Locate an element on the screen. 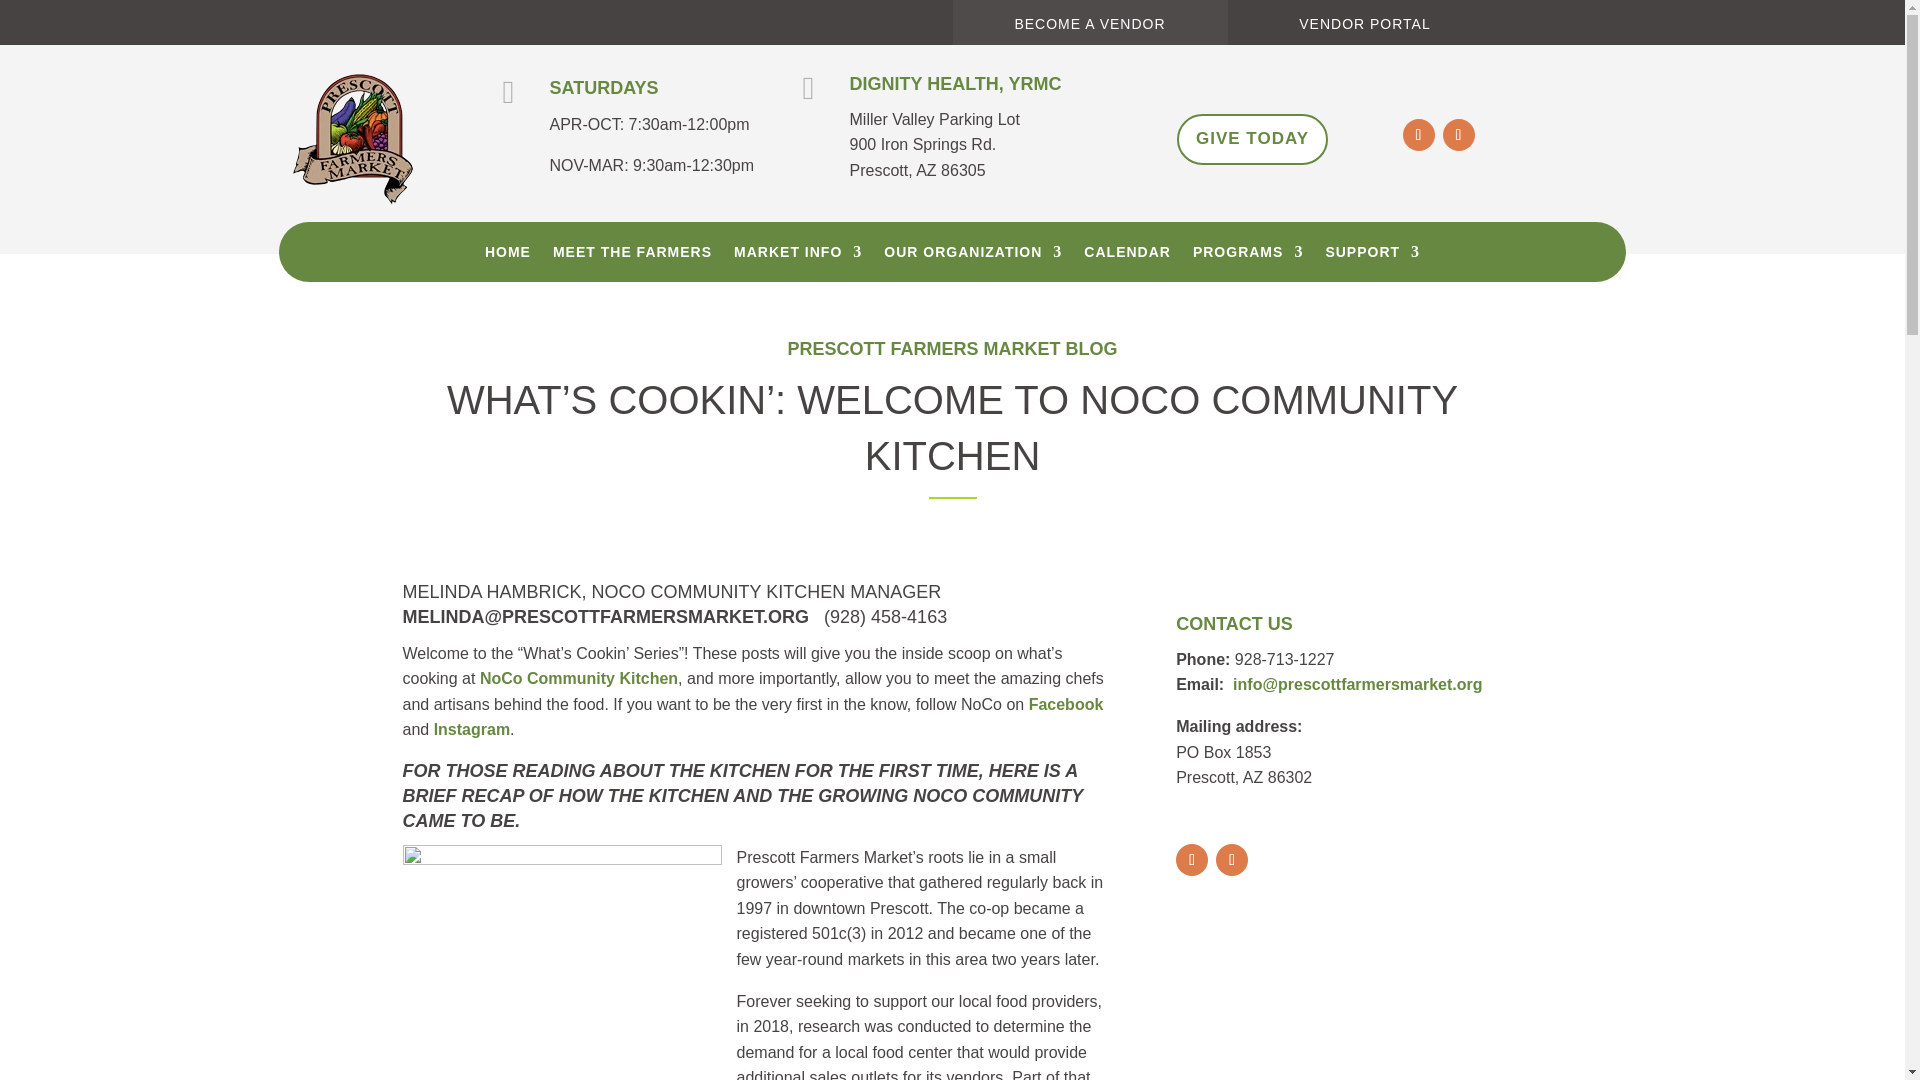 The height and width of the screenshot is (1080, 1920). SUPPORT is located at coordinates (1372, 256).